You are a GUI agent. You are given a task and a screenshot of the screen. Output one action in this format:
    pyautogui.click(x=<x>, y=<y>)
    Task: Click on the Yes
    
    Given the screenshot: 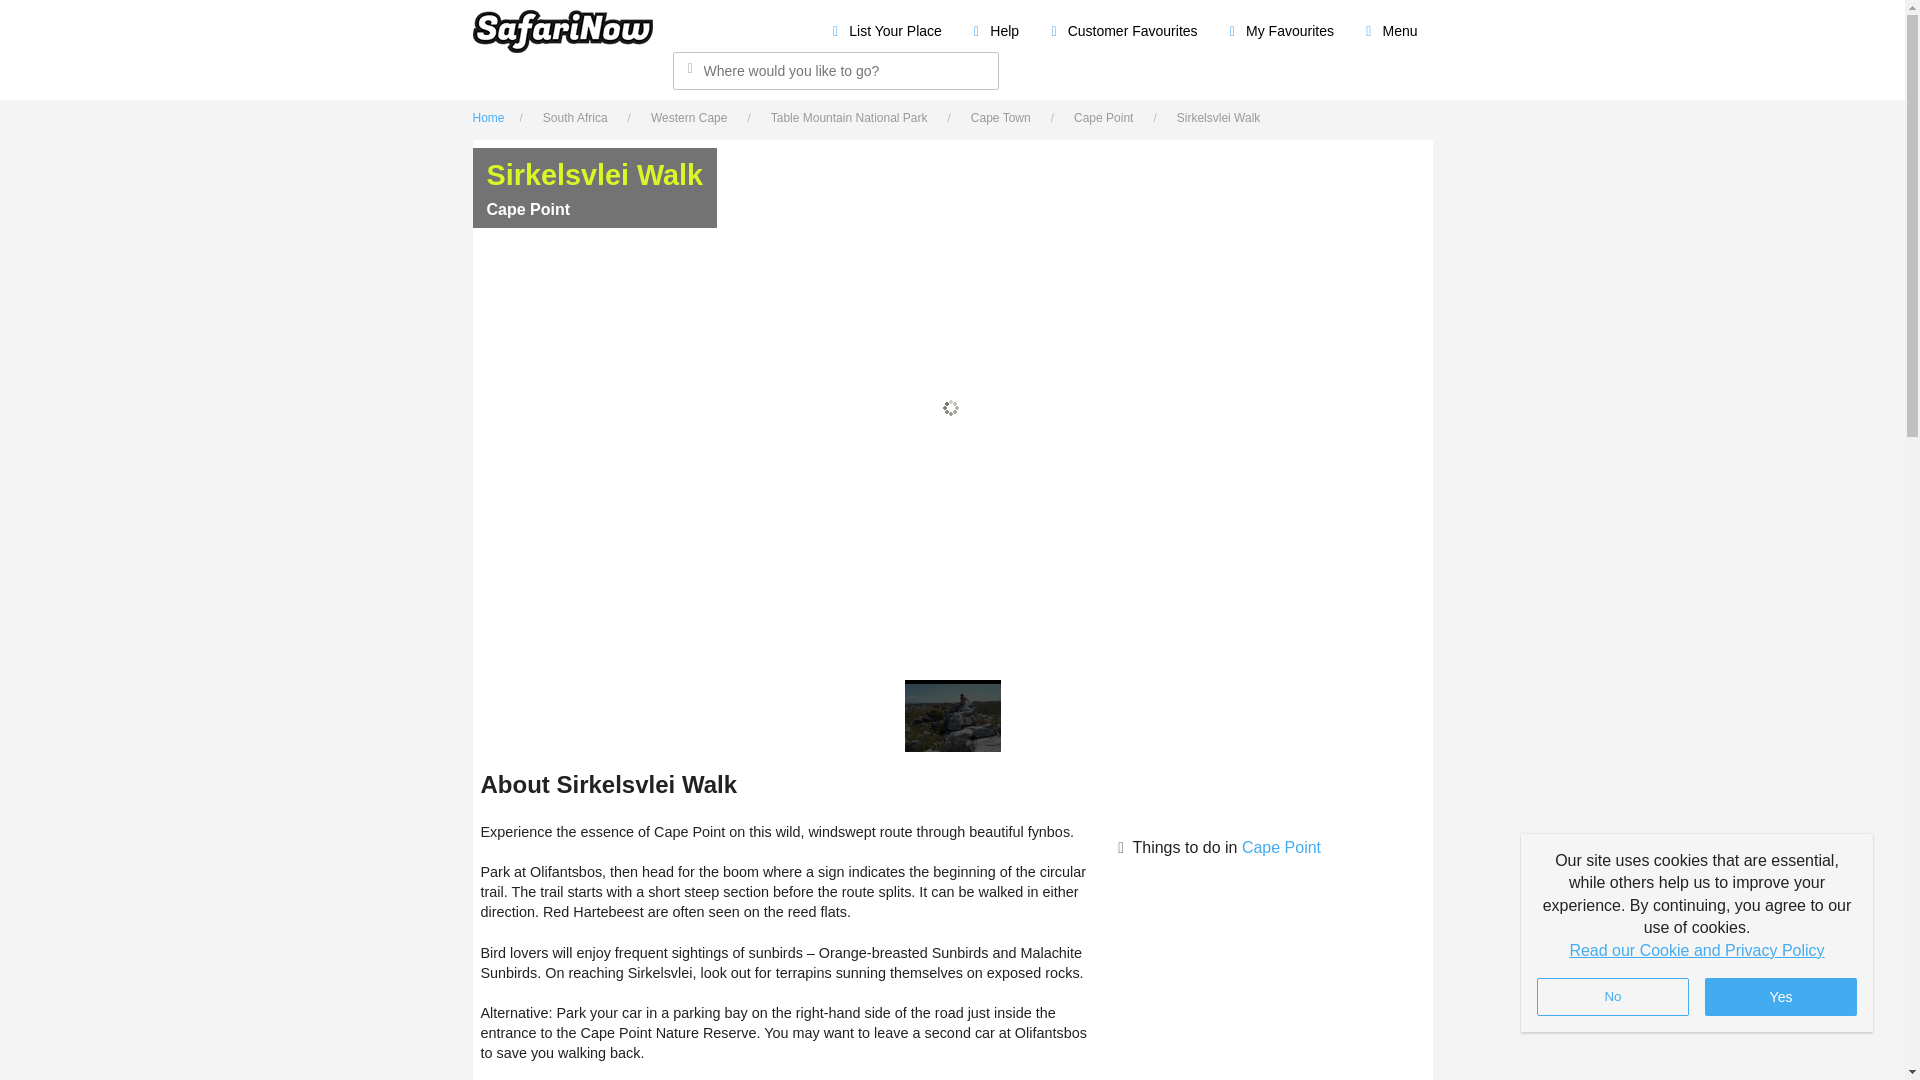 What is the action you would take?
    pyautogui.click(x=1780, y=997)
    